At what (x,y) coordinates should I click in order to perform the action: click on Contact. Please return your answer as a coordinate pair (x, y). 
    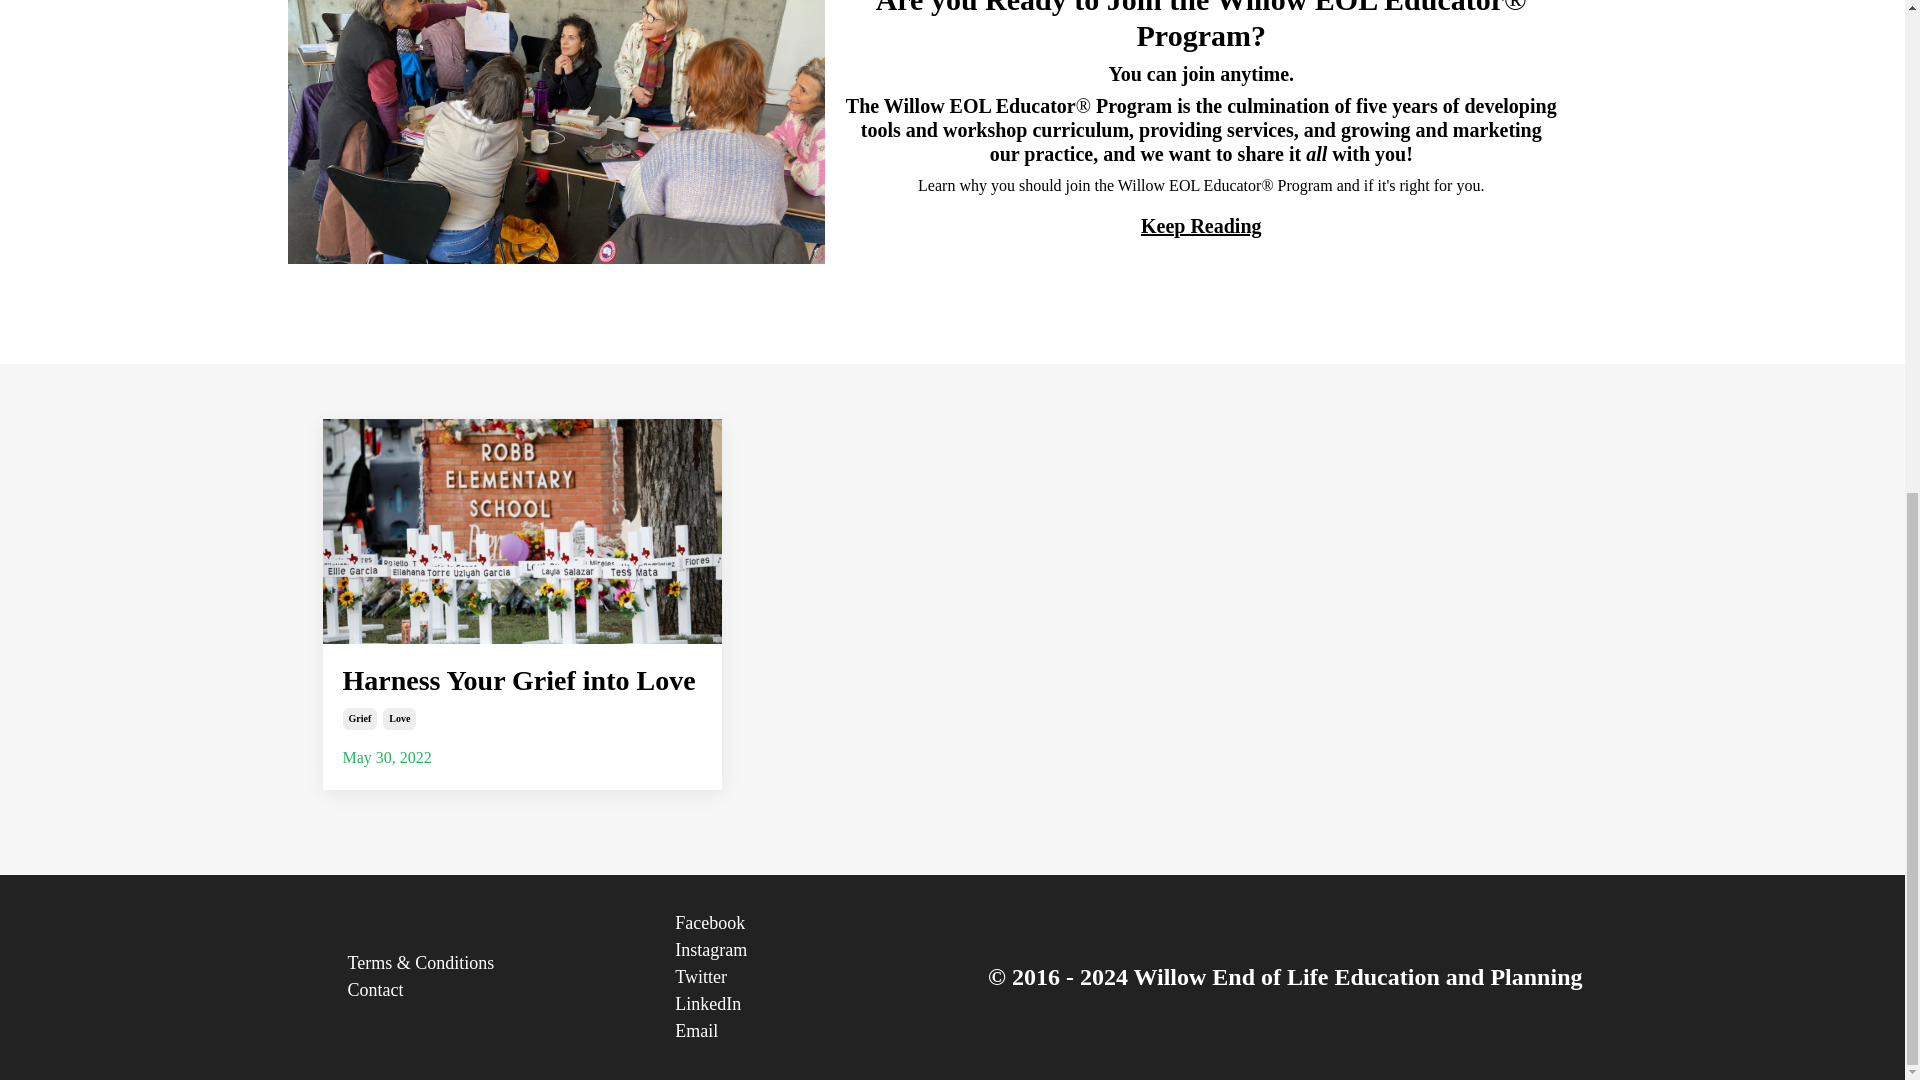
    Looking at the image, I should click on (486, 990).